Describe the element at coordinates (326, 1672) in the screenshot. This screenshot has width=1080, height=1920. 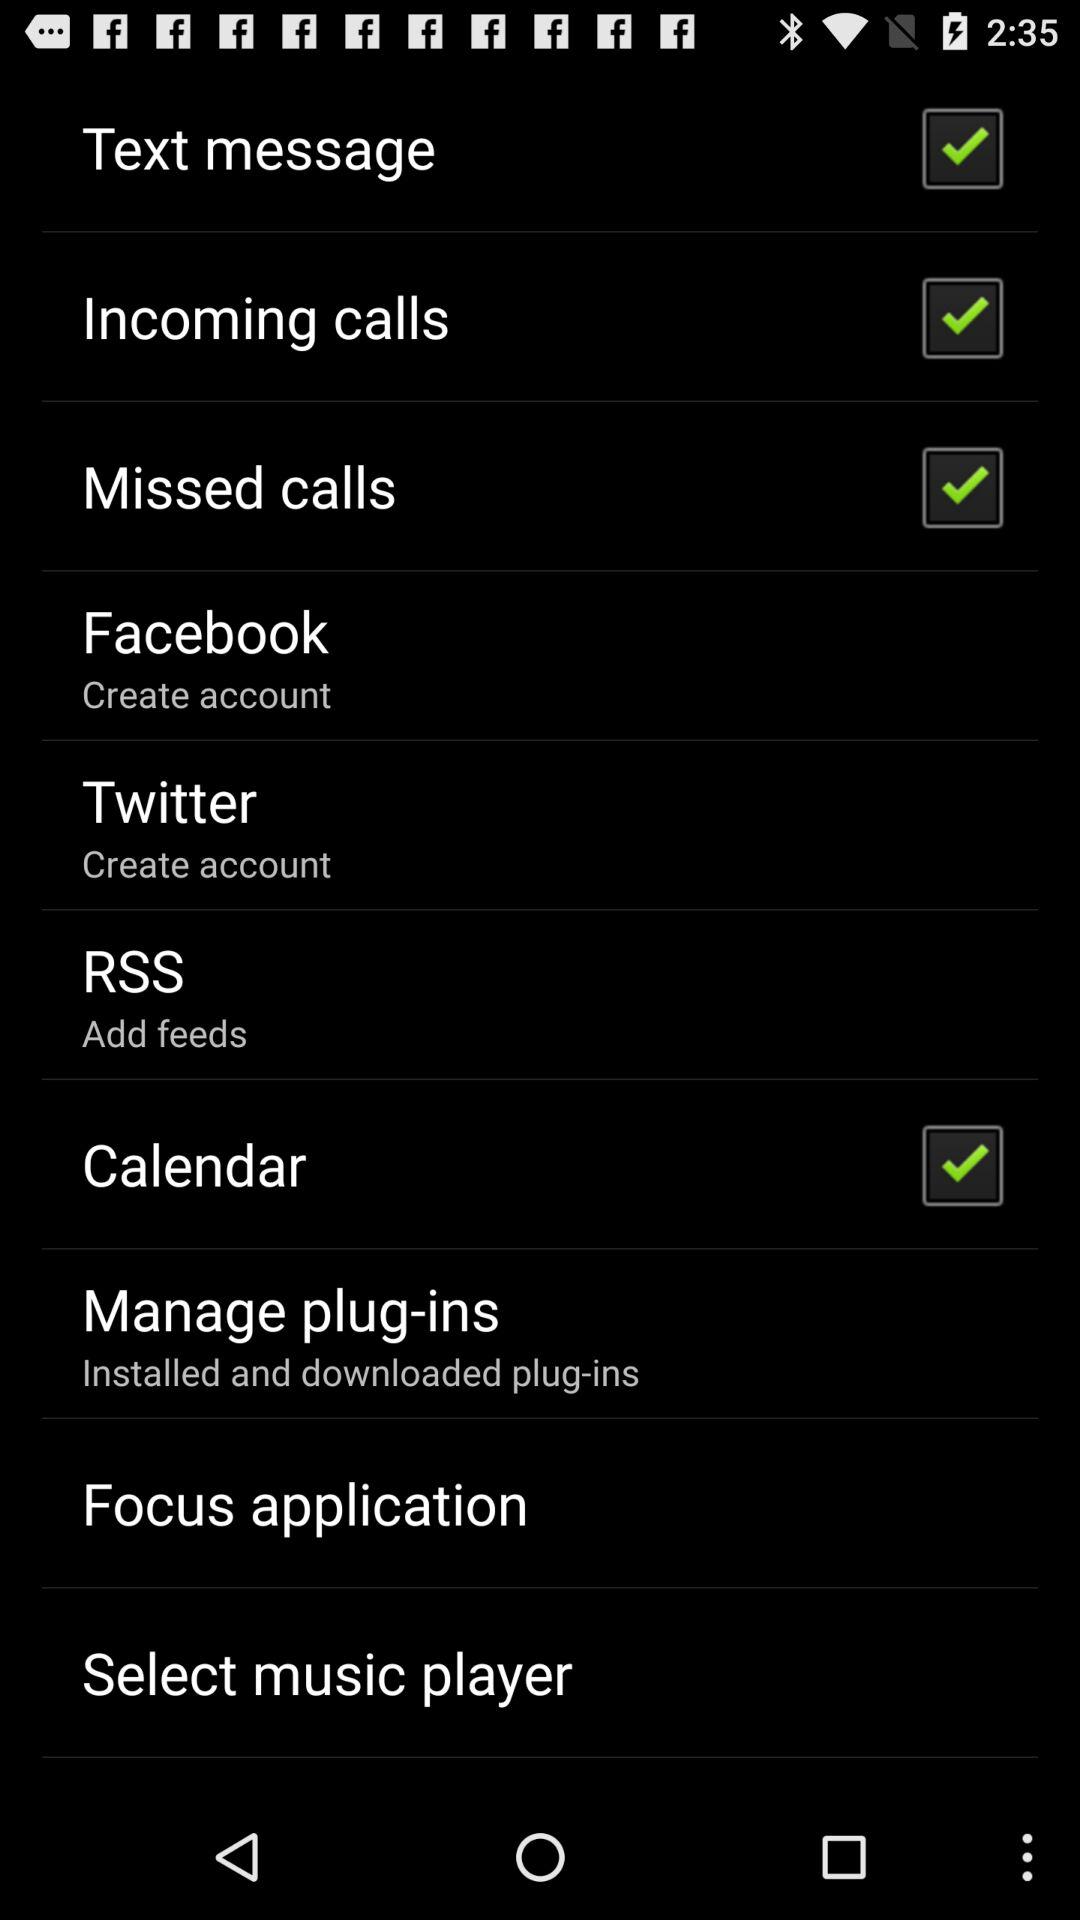
I see `launch the app below focus application icon` at that location.